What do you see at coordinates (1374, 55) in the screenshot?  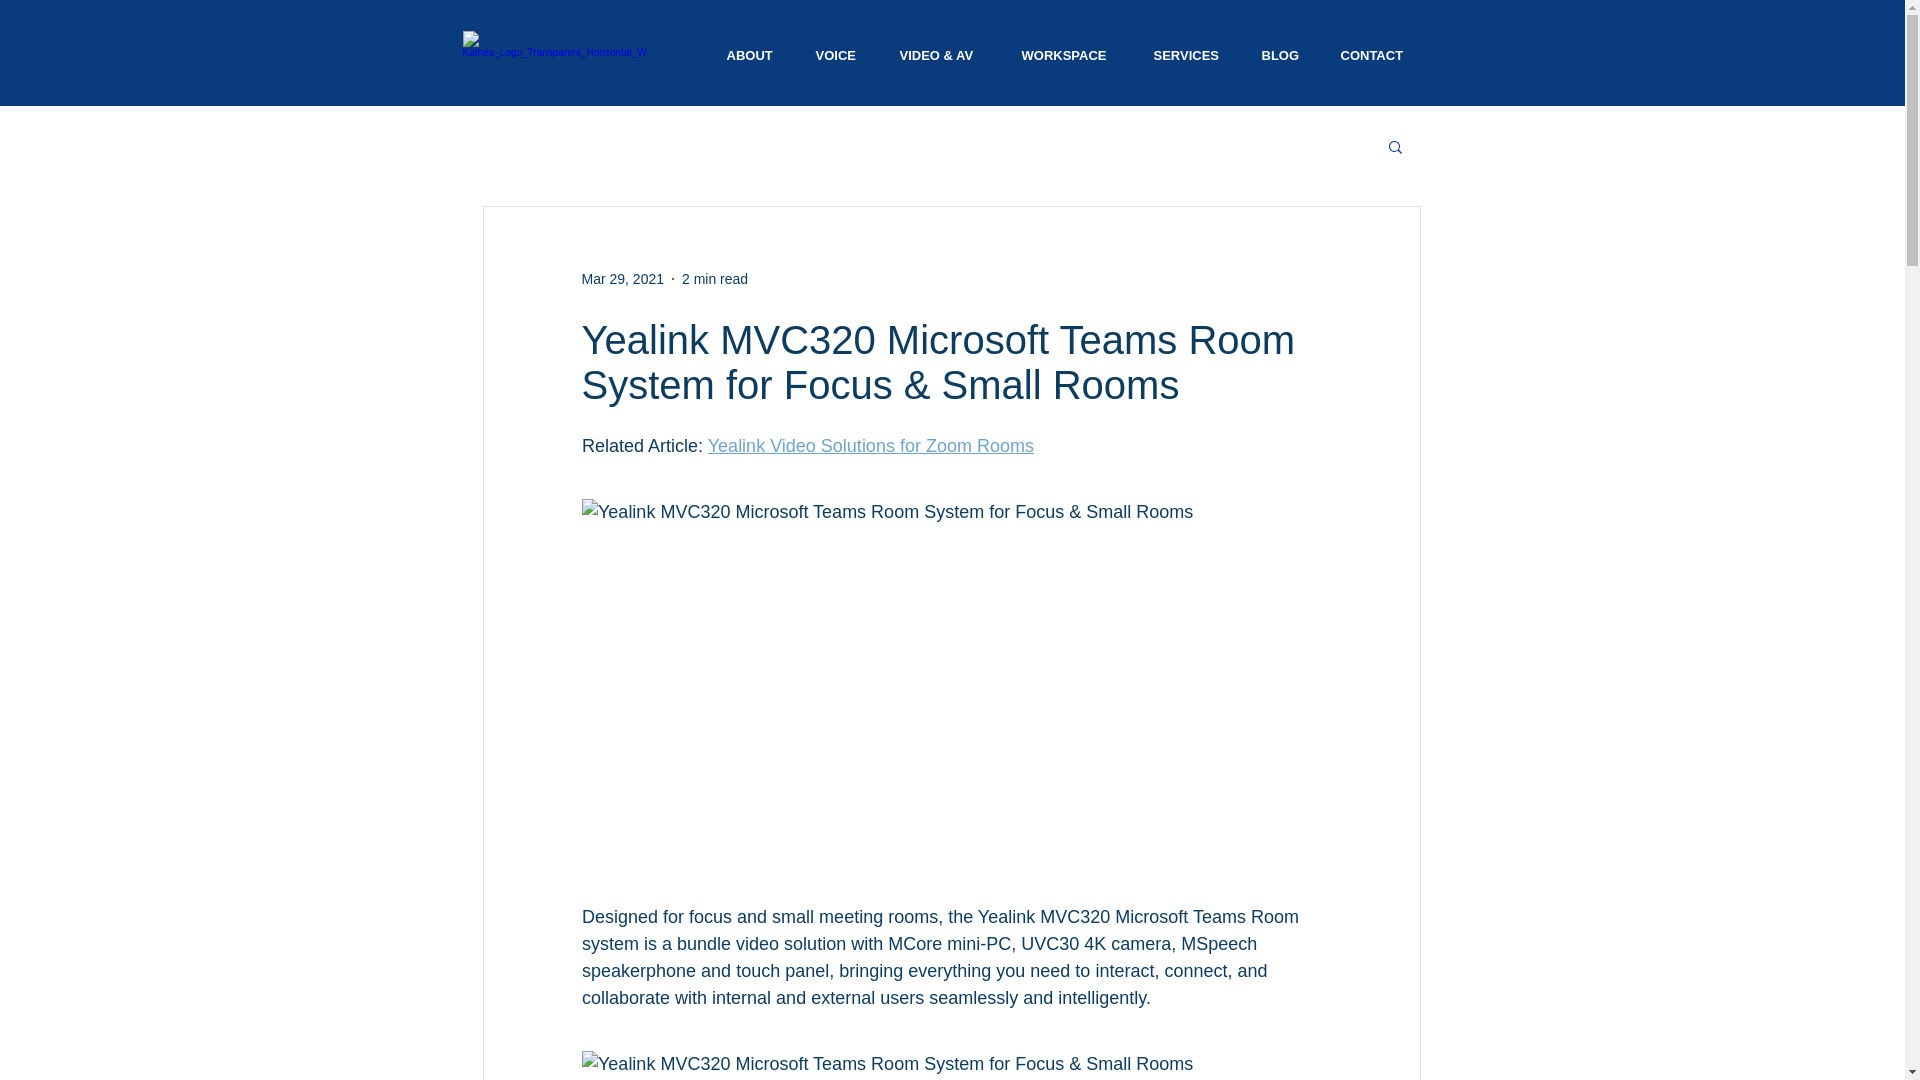 I see `CONTACT` at bounding box center [1374, 55].